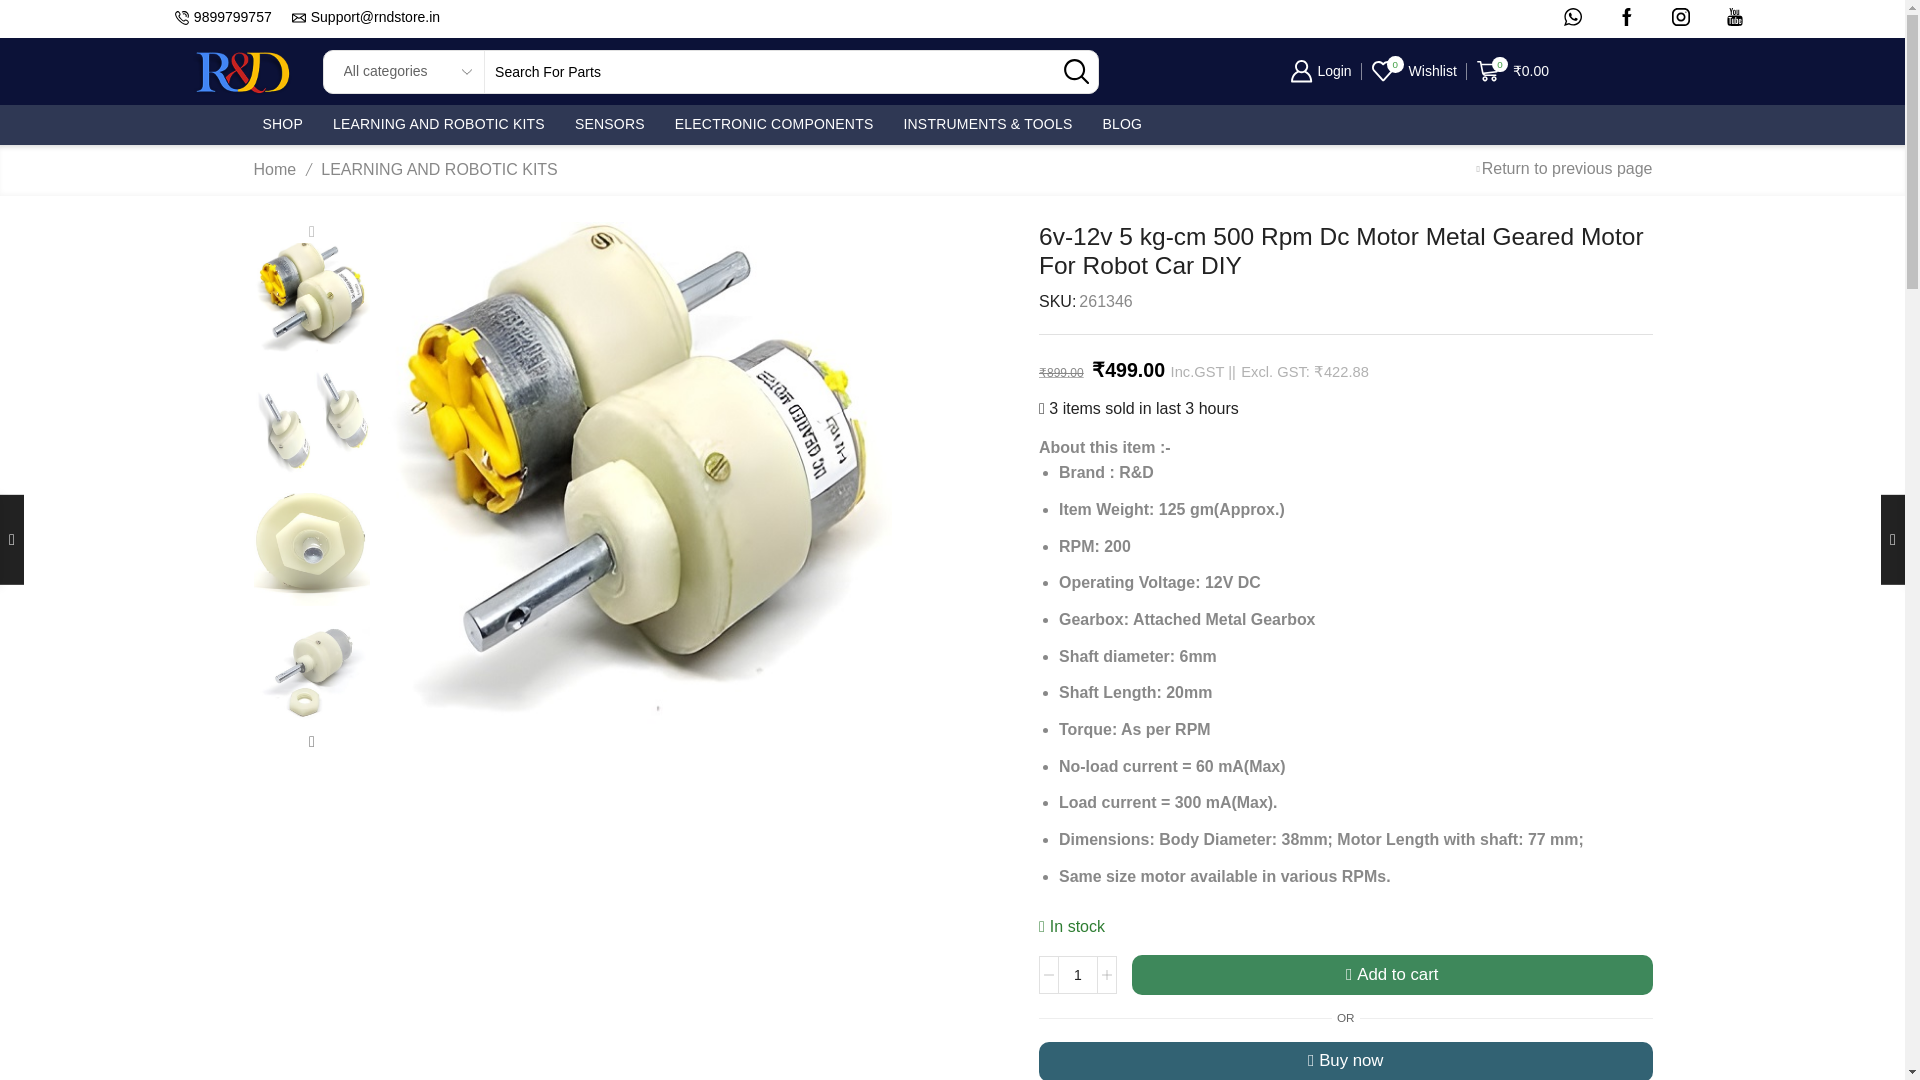 The image size is (1920, 1080). Describe the element at coordinates (1320, 70) in the screenshot. I see `Login` at that location.